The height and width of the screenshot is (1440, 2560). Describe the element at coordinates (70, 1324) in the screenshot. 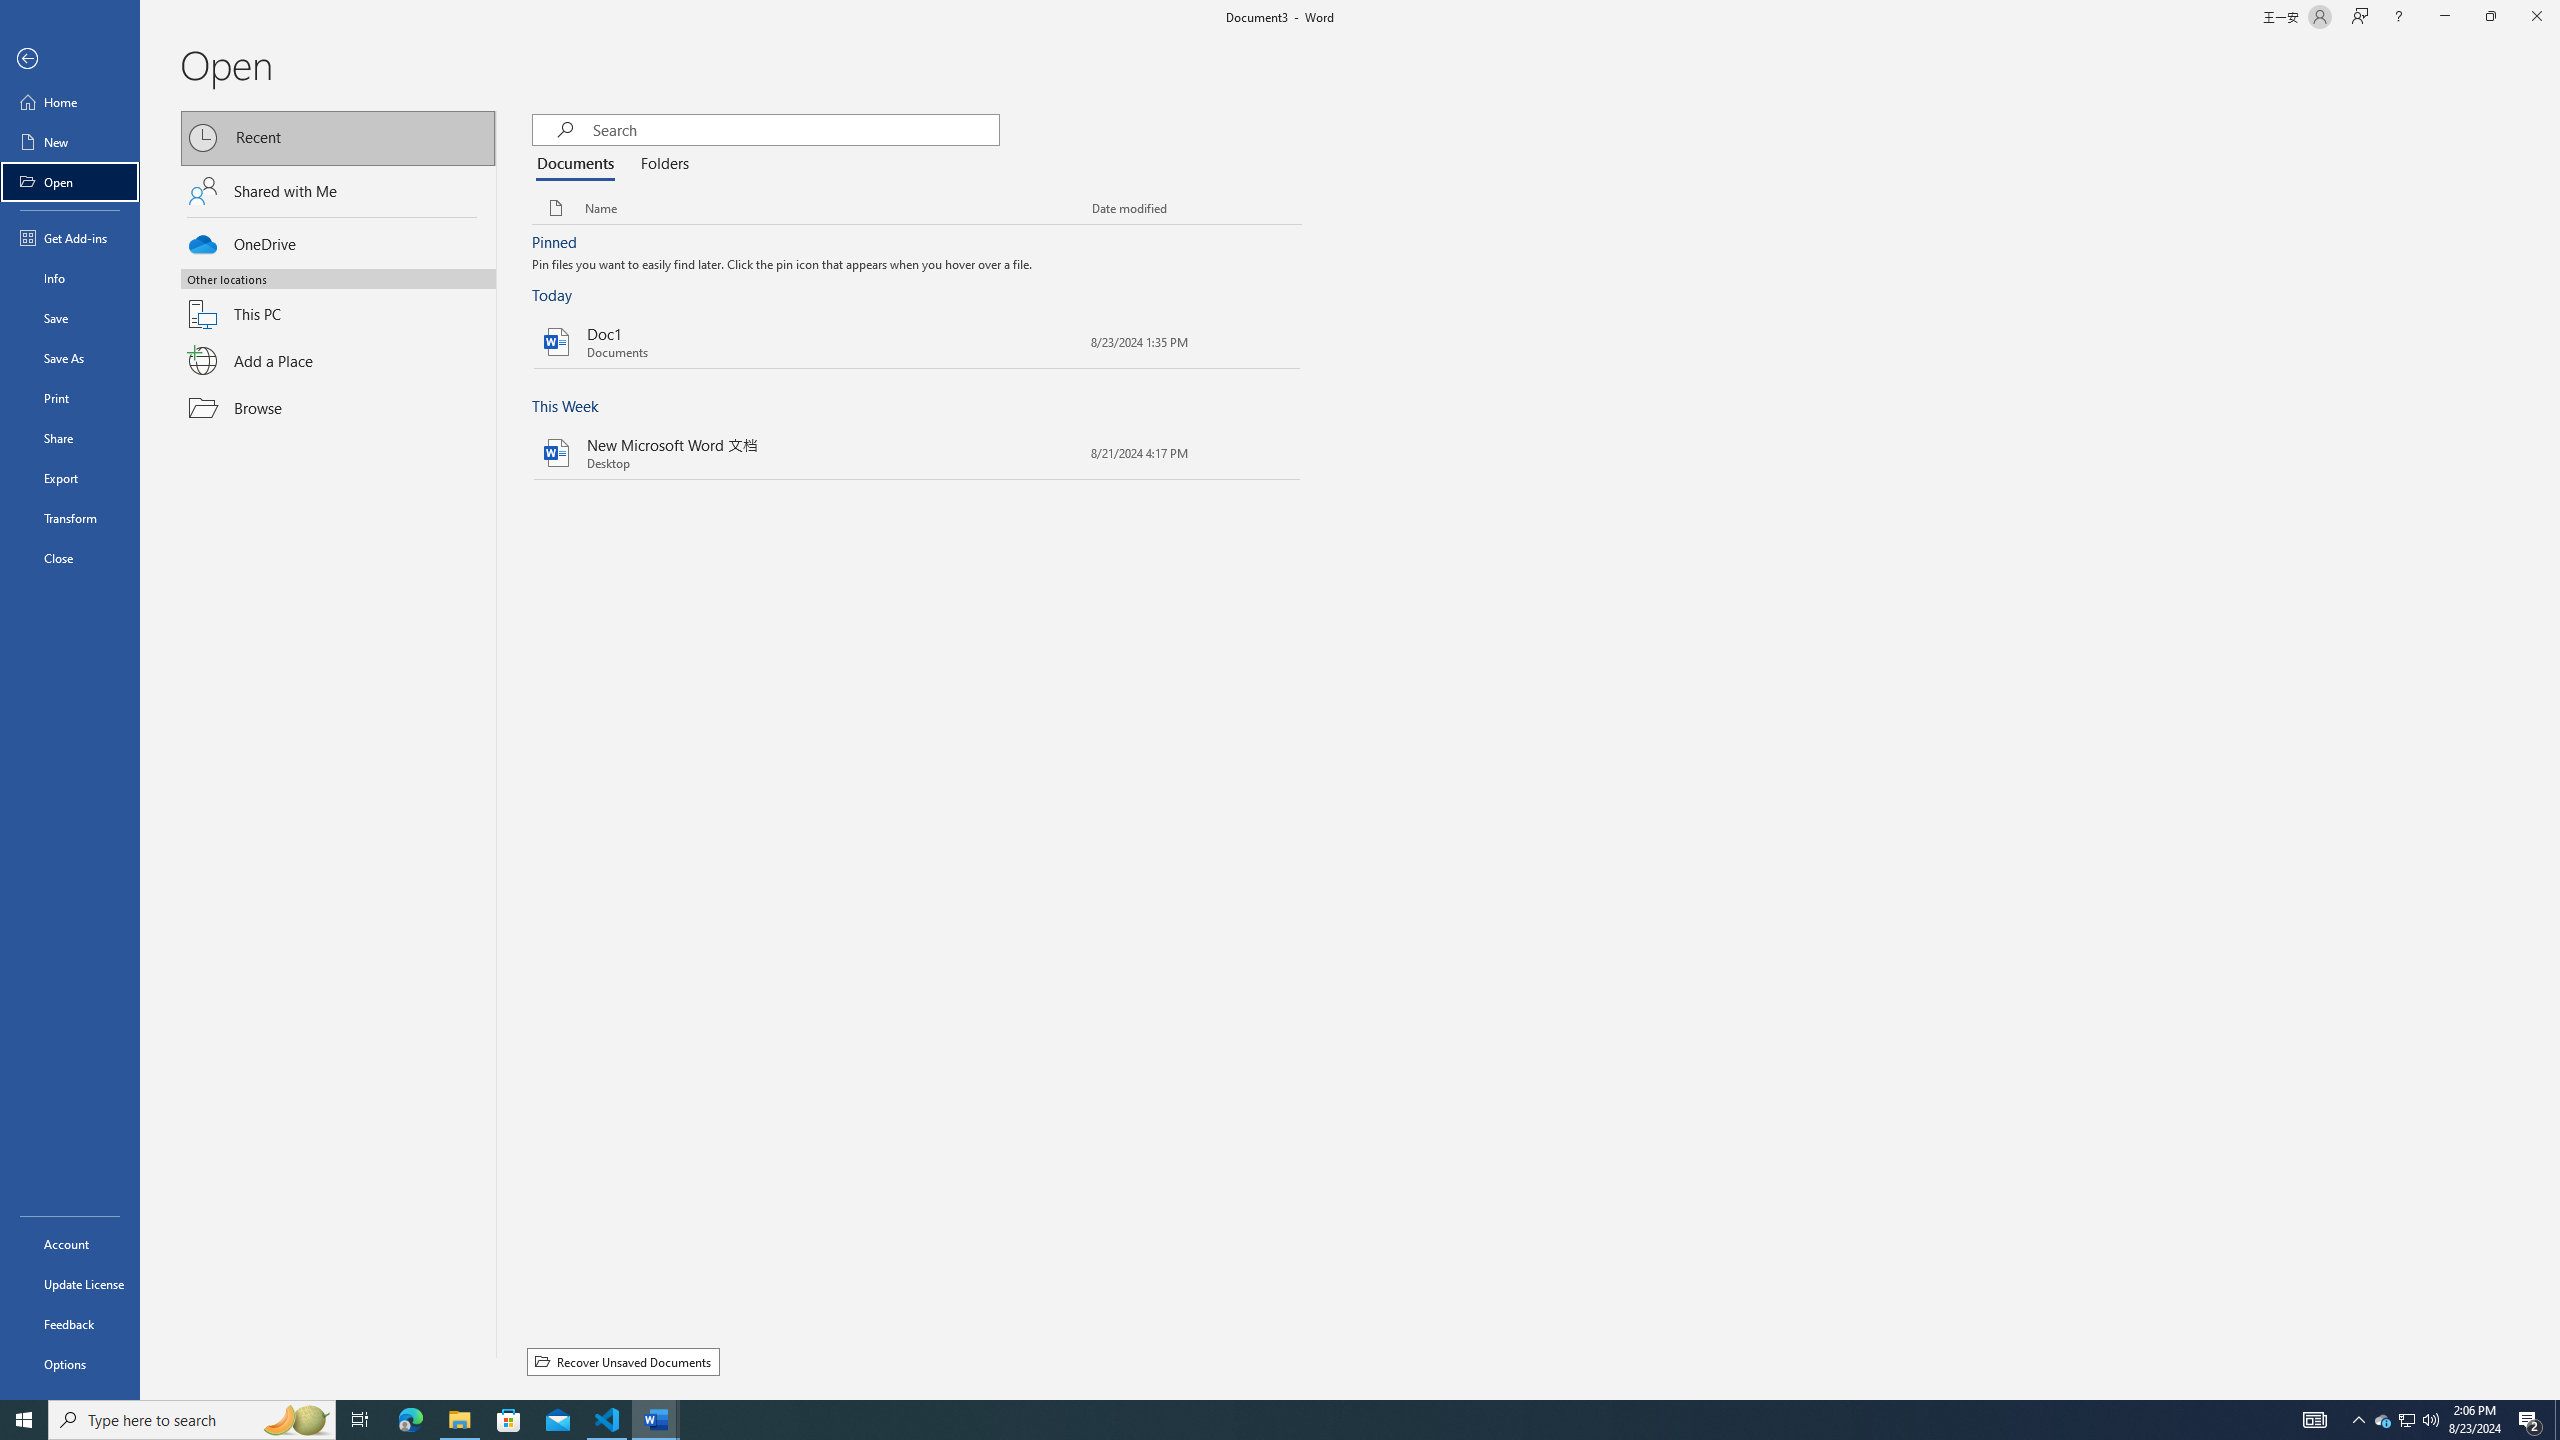

I see `Feedback` at that location.